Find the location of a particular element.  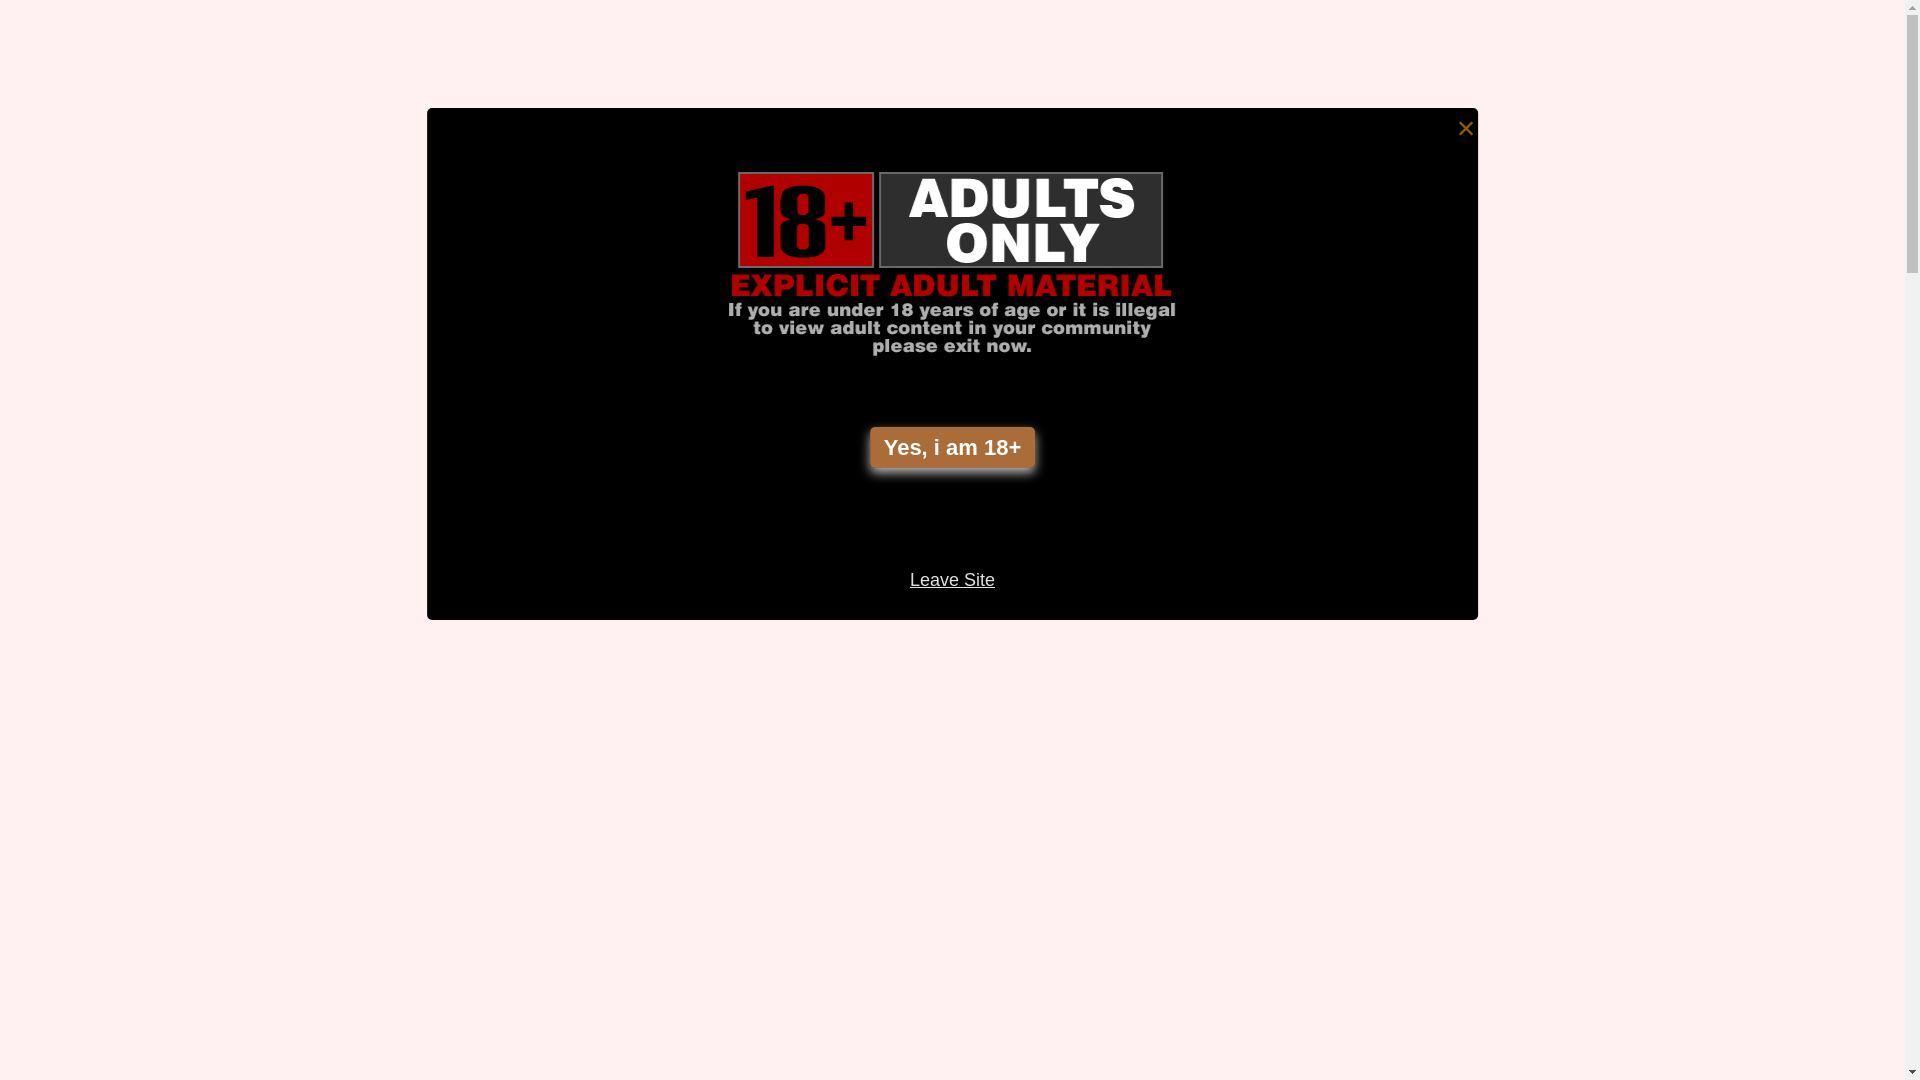

Yes, i am 18+ is located at coordinates (953, 448).